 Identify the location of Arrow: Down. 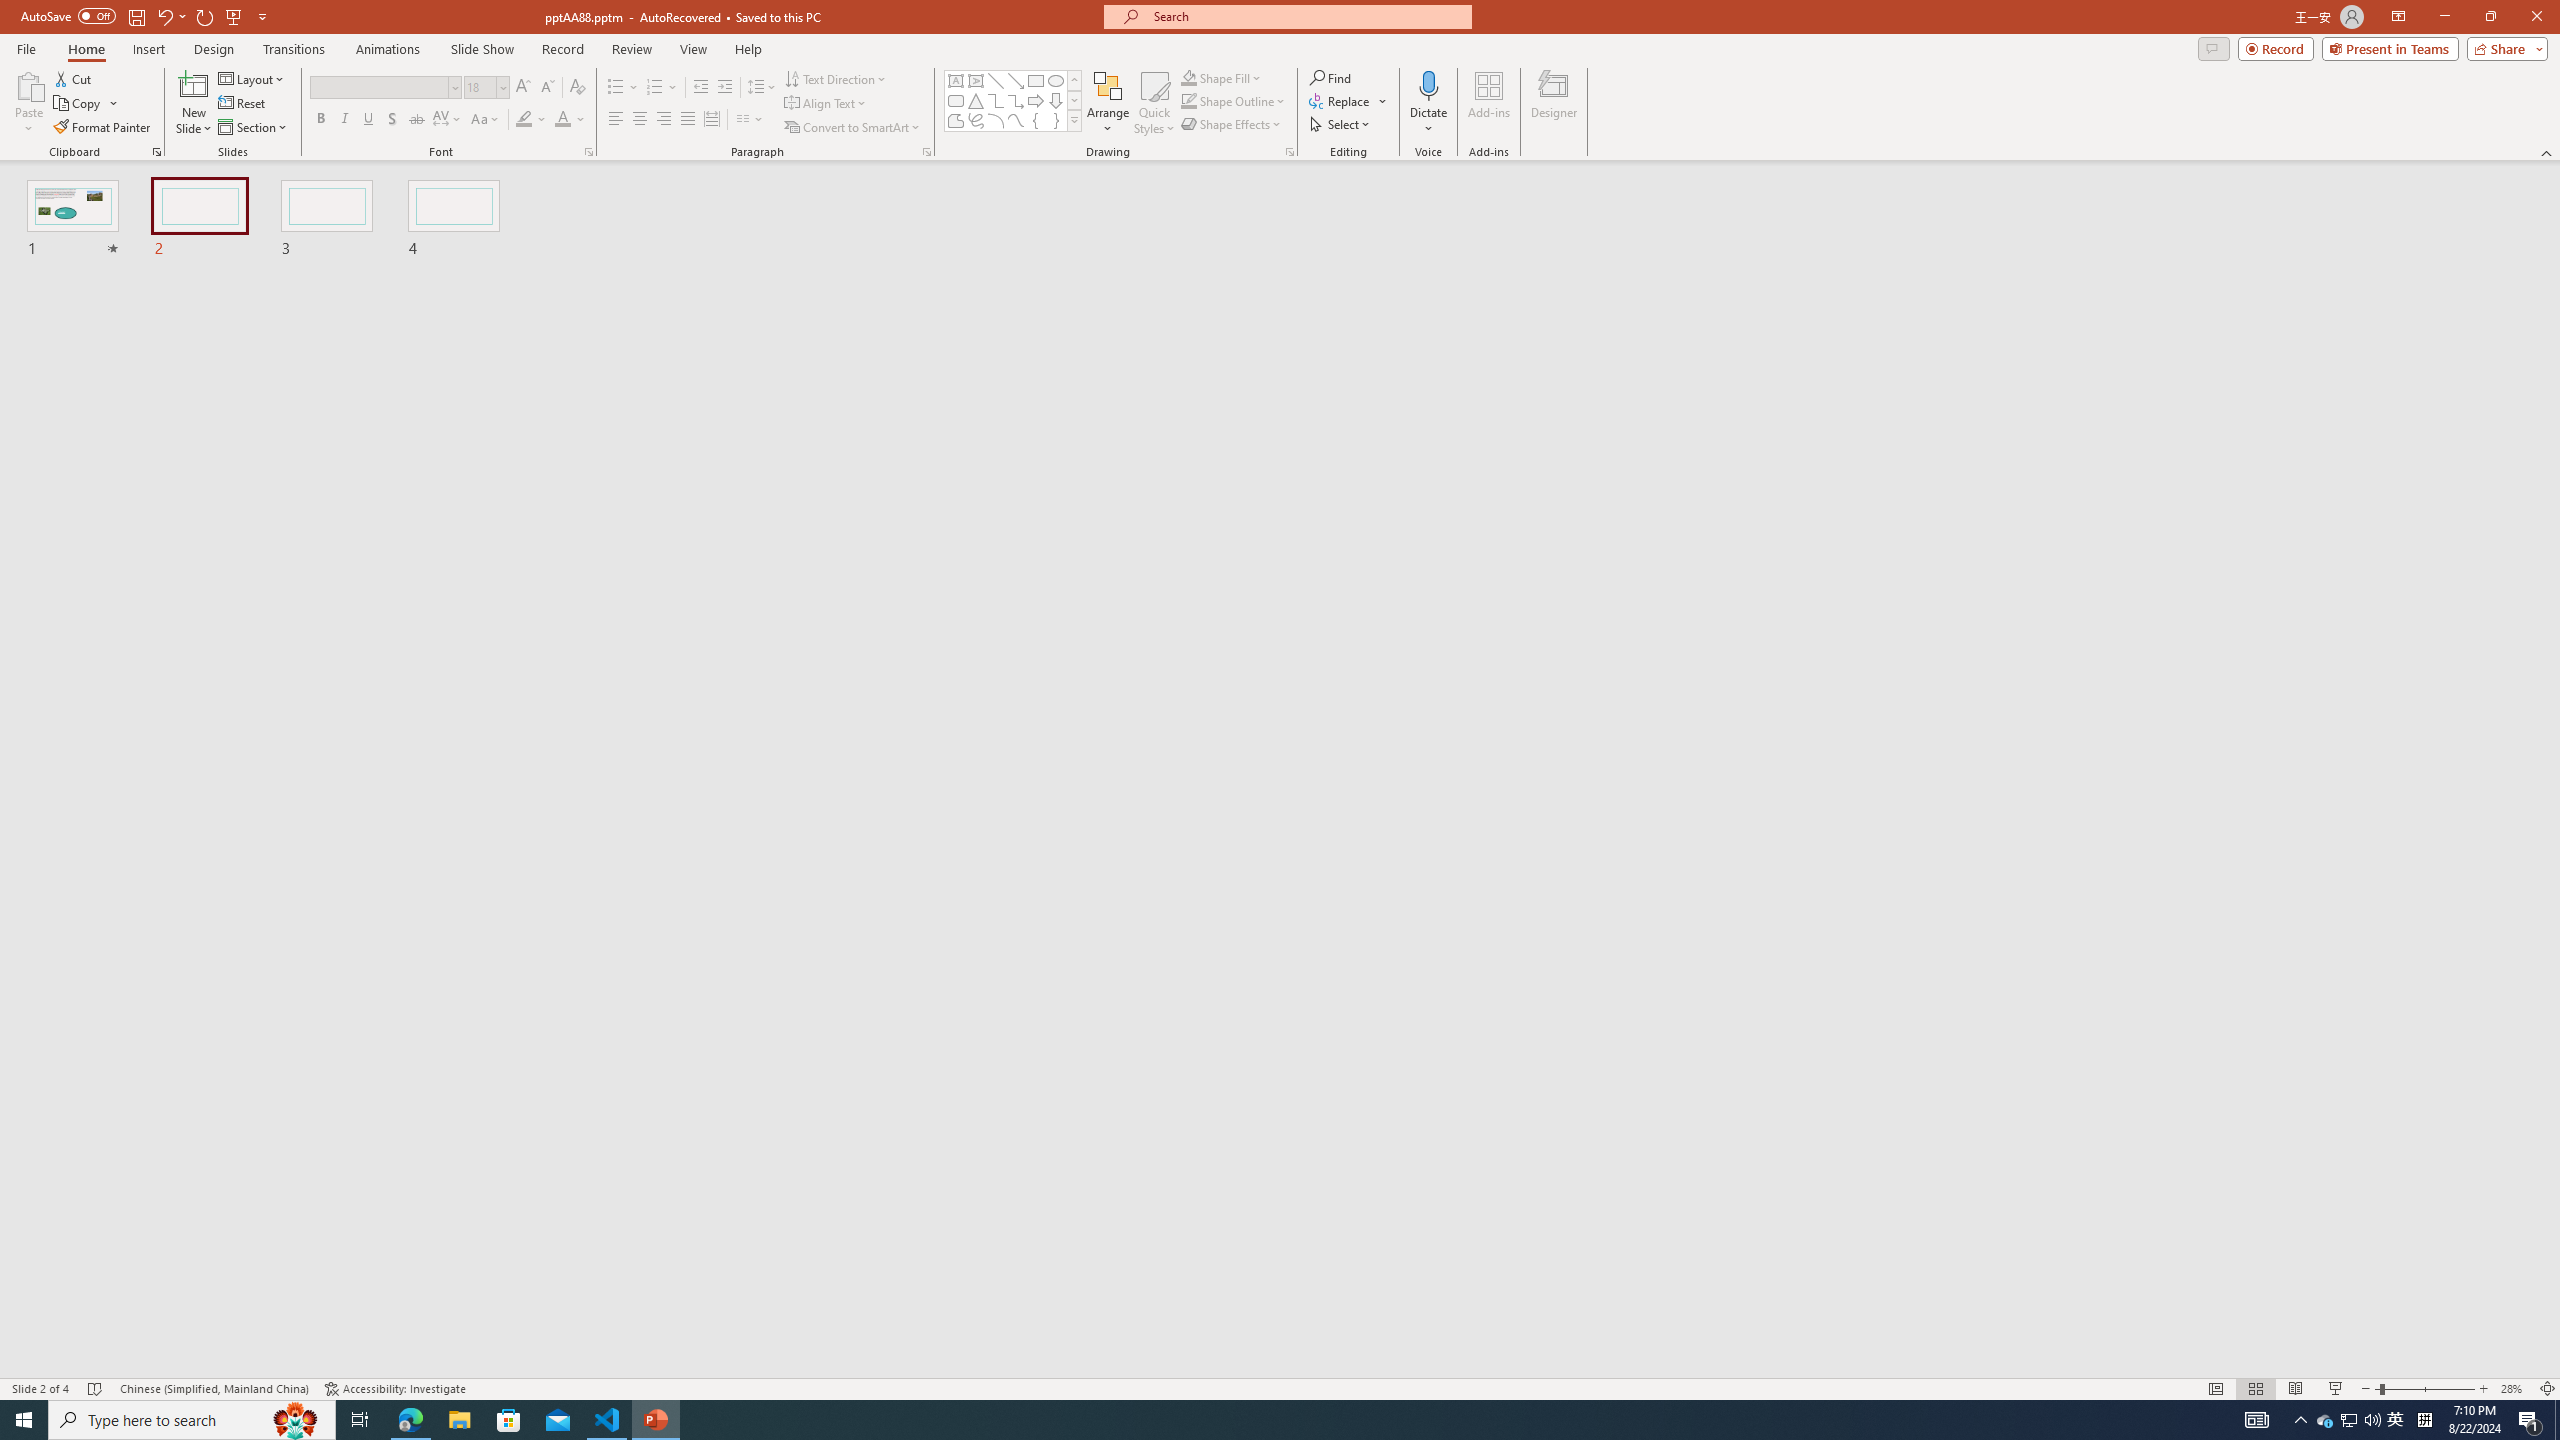
(1056, 100).